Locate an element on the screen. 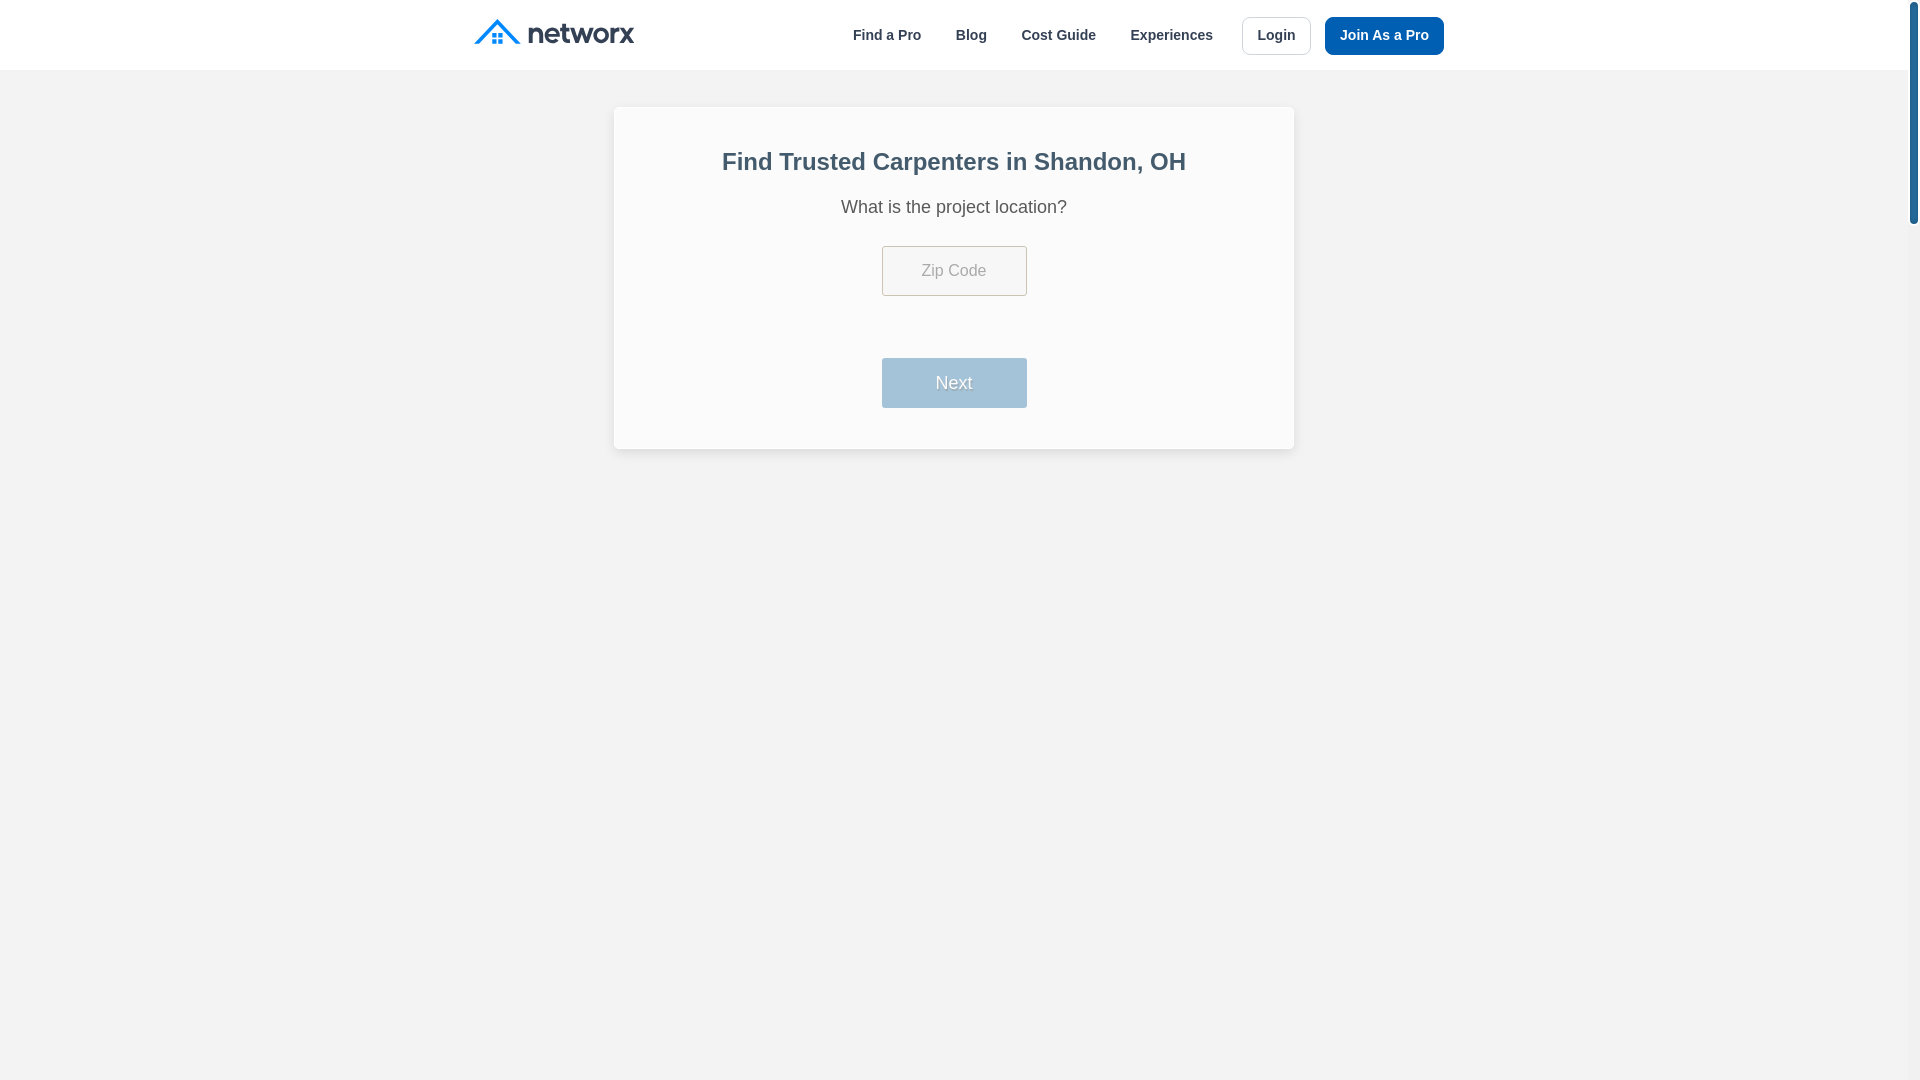 Image resolution: width=1920 pixels, height=1080 pixels. Join As a Pro is located at coordinates (1384, 36).